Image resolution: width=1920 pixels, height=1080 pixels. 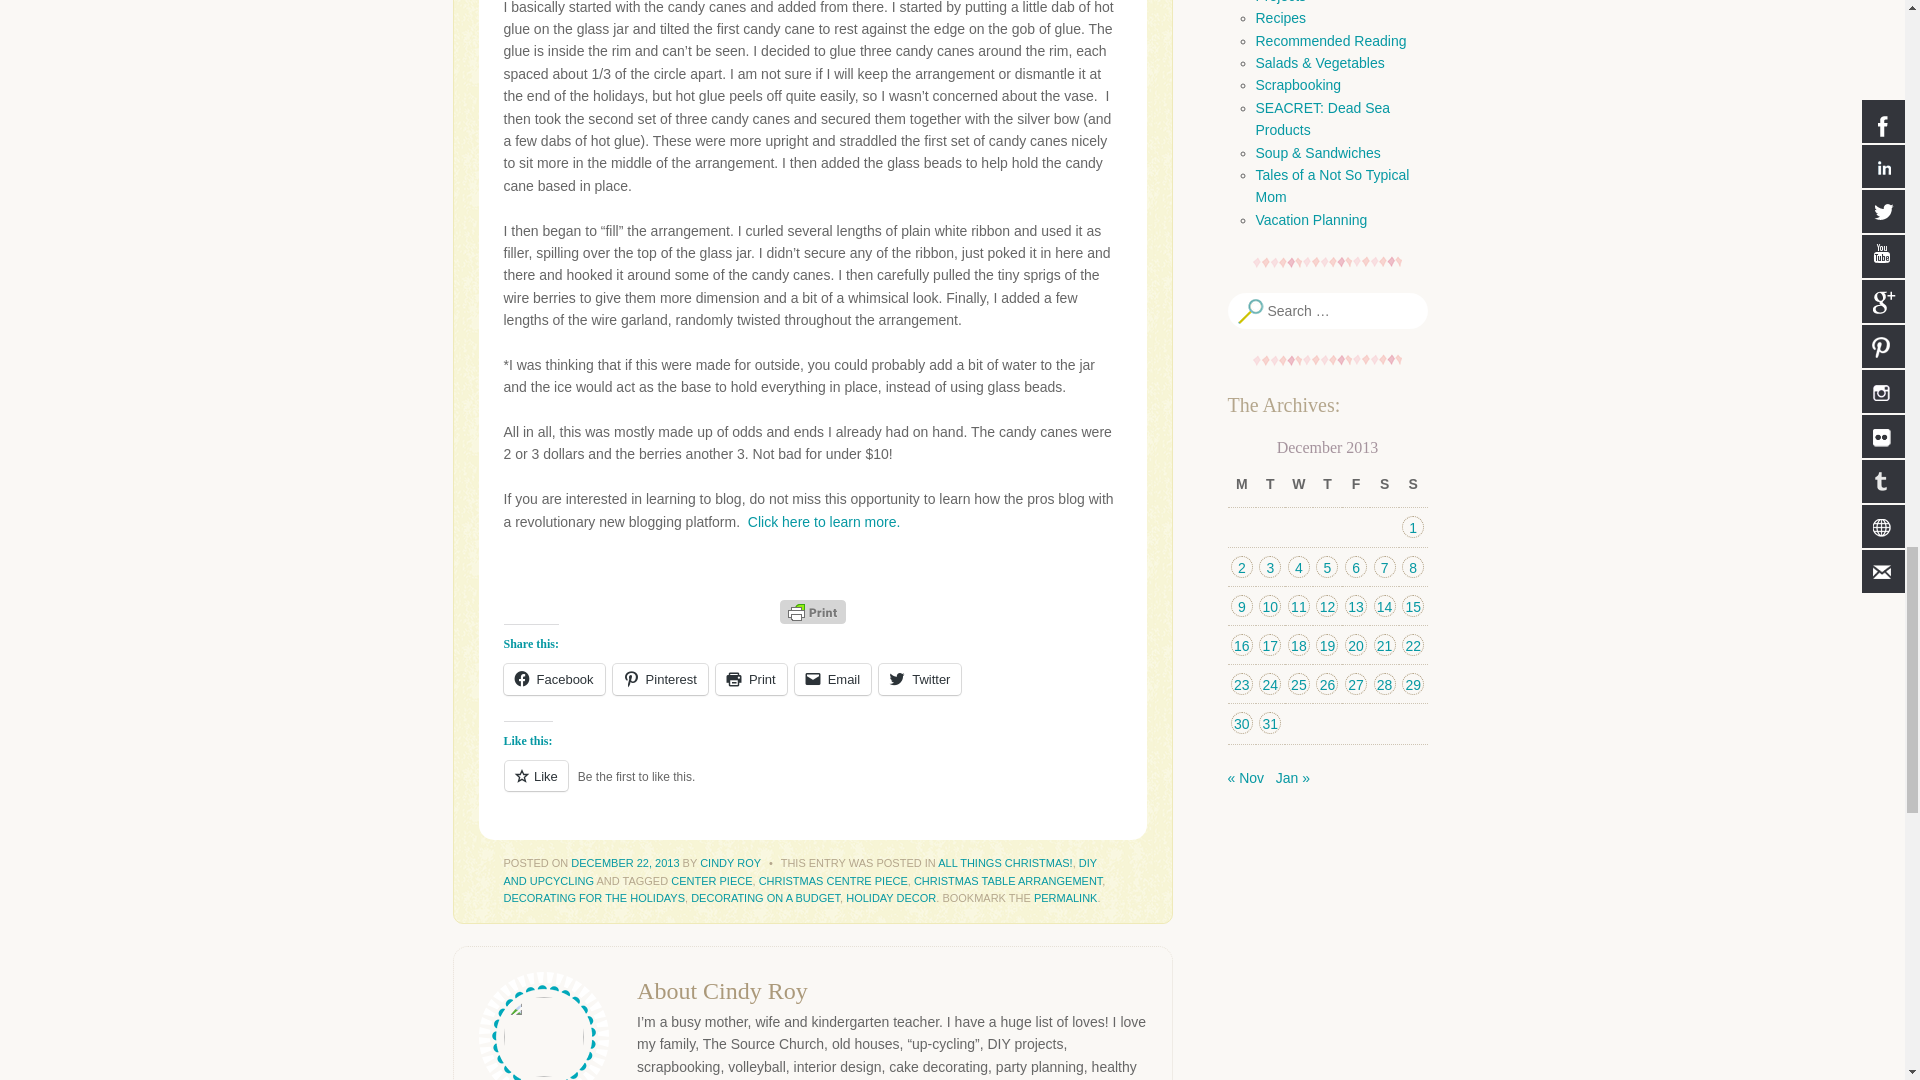 I want to click on Click here to learn more., so click(x=824, y=522).